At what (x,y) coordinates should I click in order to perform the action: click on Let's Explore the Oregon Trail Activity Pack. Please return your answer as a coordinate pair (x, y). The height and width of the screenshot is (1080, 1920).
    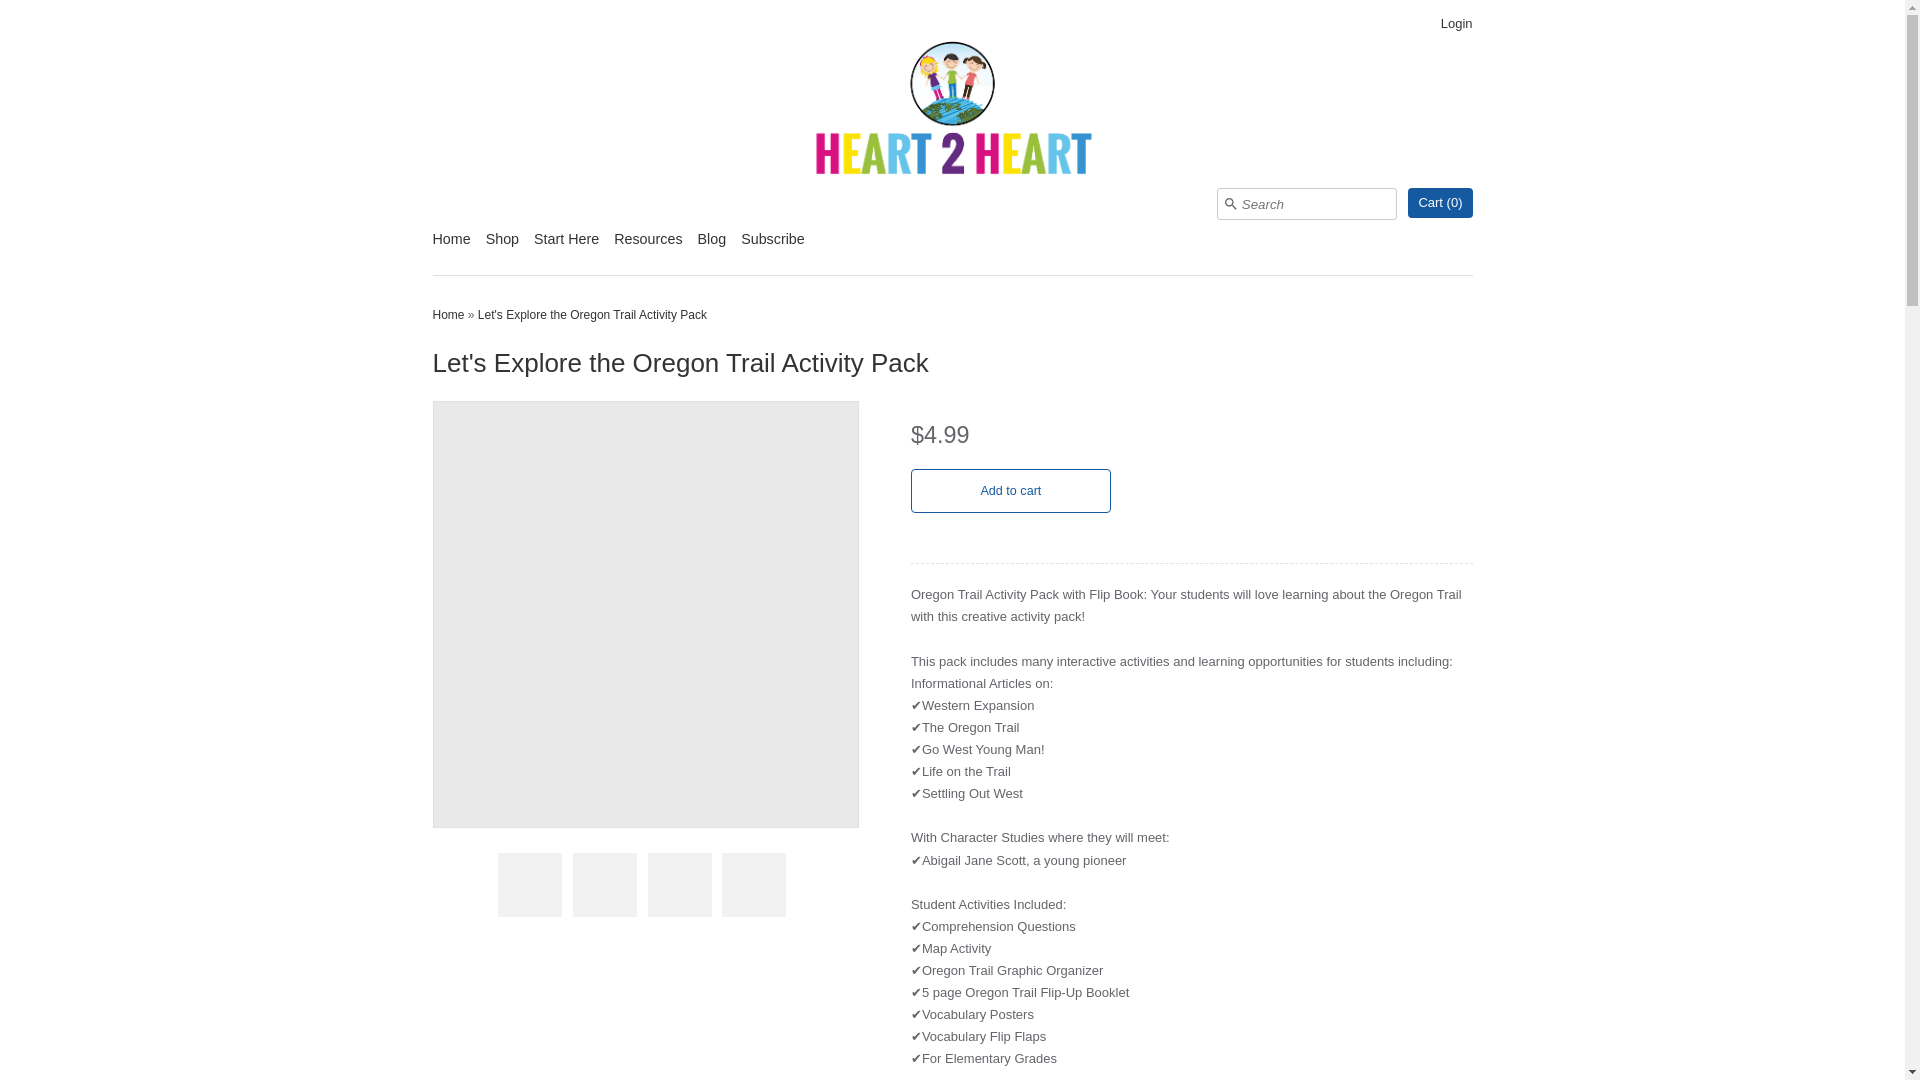
    Looking at the image, I should click on (592, 314).